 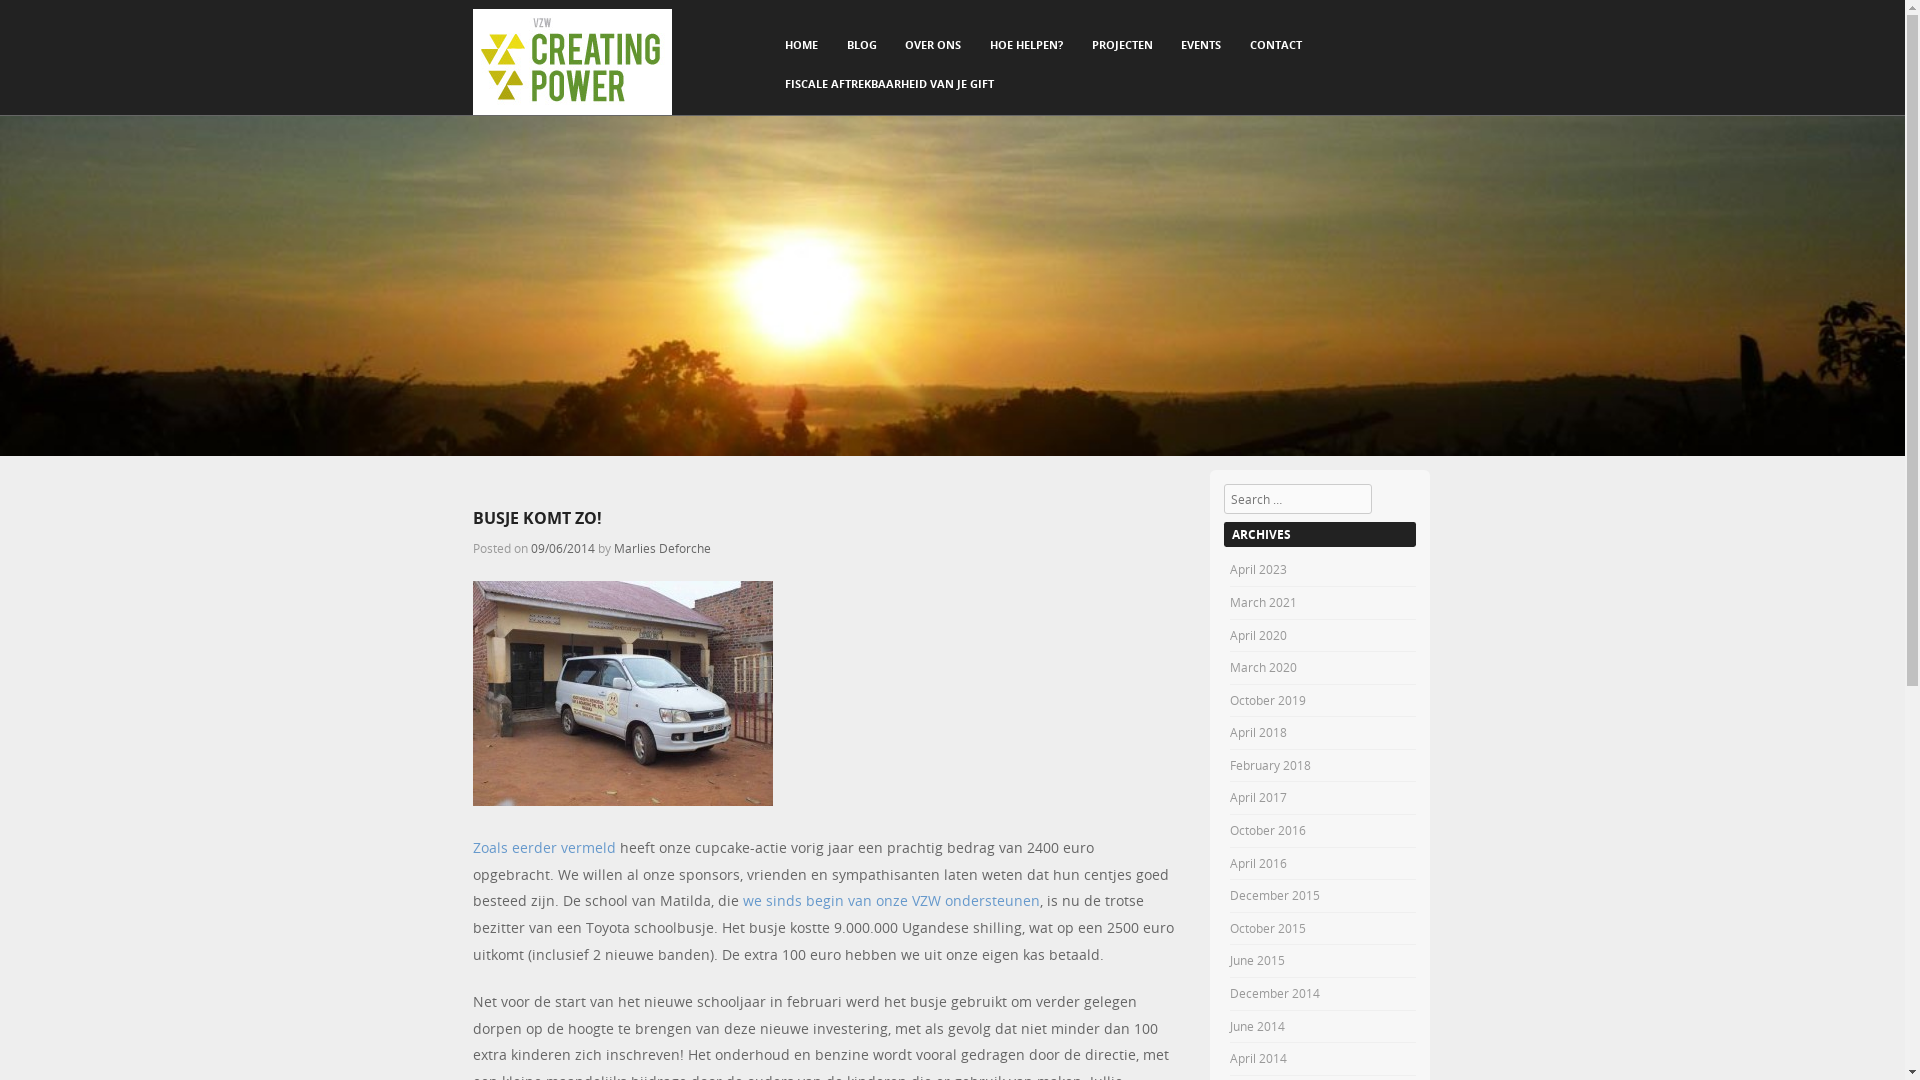 What do you see at coordinates (1268, 700) in the screenshot?
I see `October 2019` at bounding box center [1268, 700].